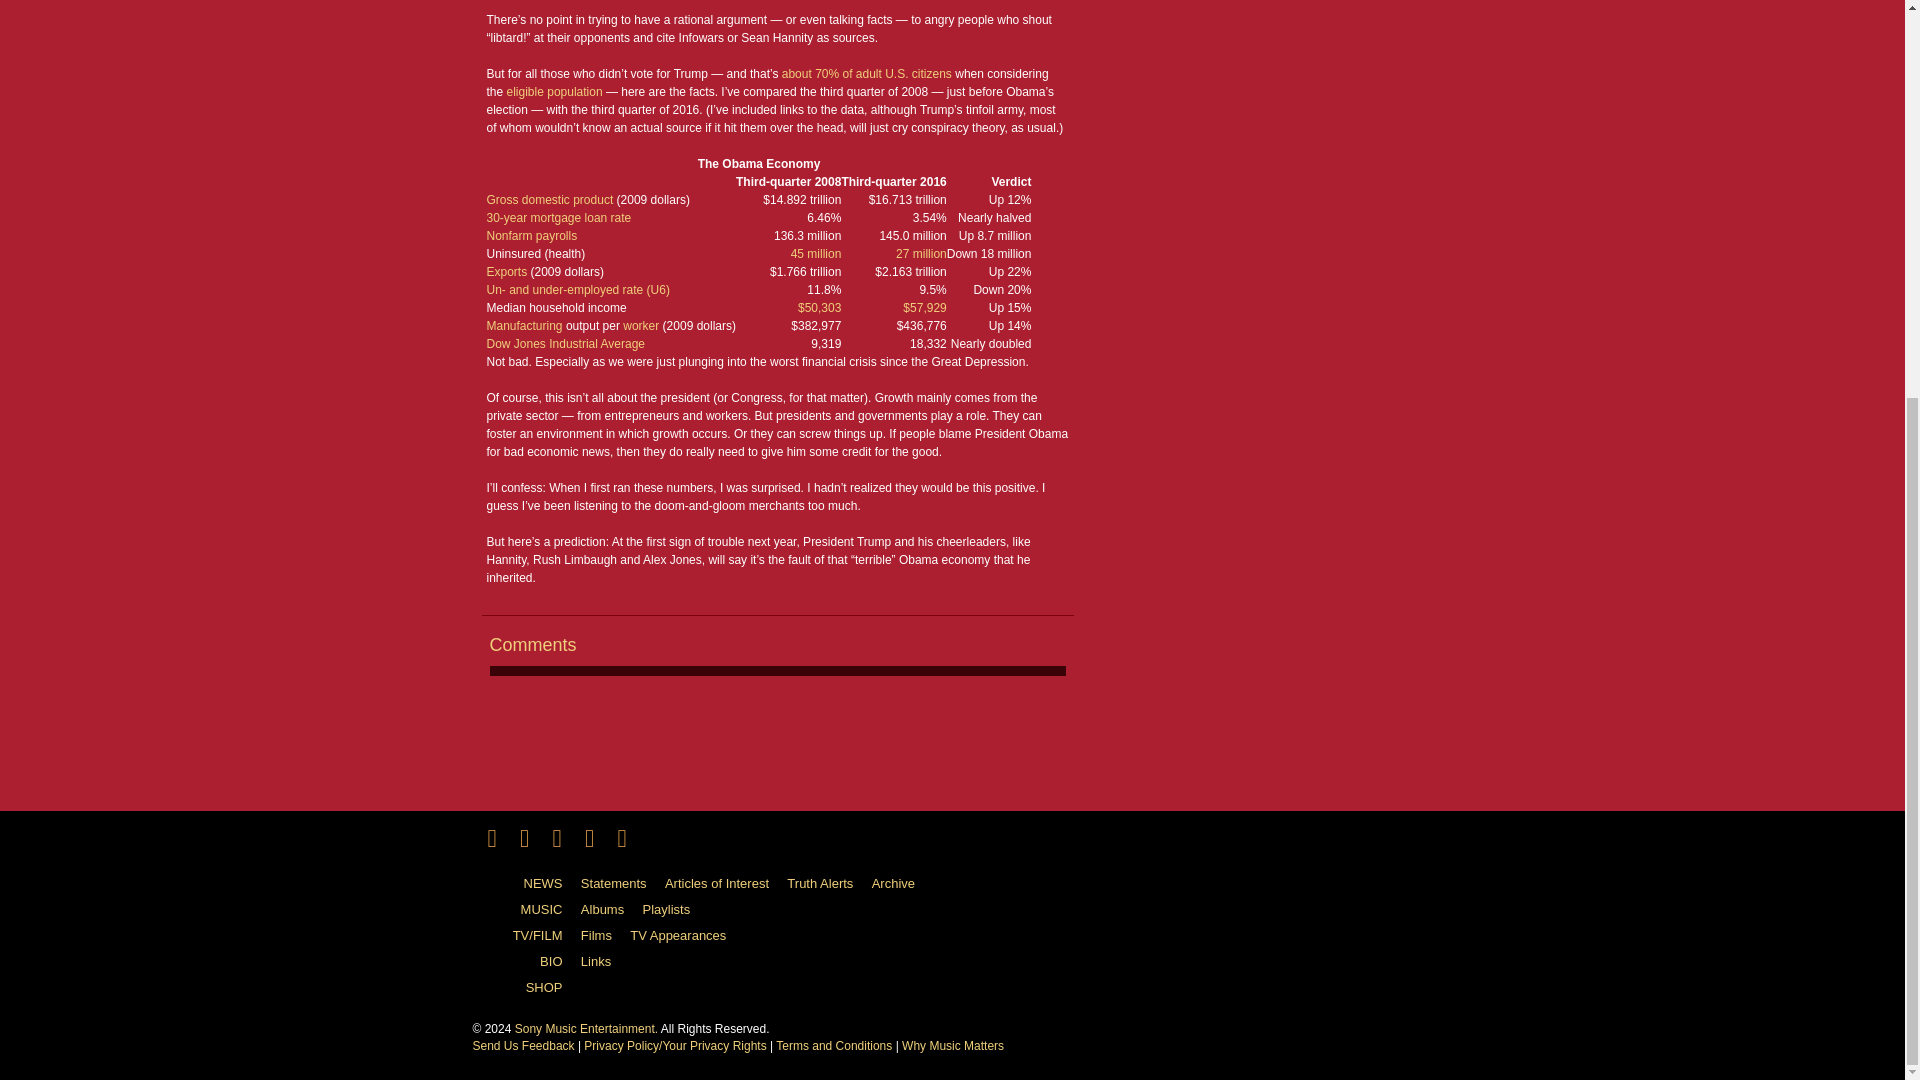 Image resolution: width=1920 pixels, height=1080 pixels. I want to click on 27 million, so click(921, 254).